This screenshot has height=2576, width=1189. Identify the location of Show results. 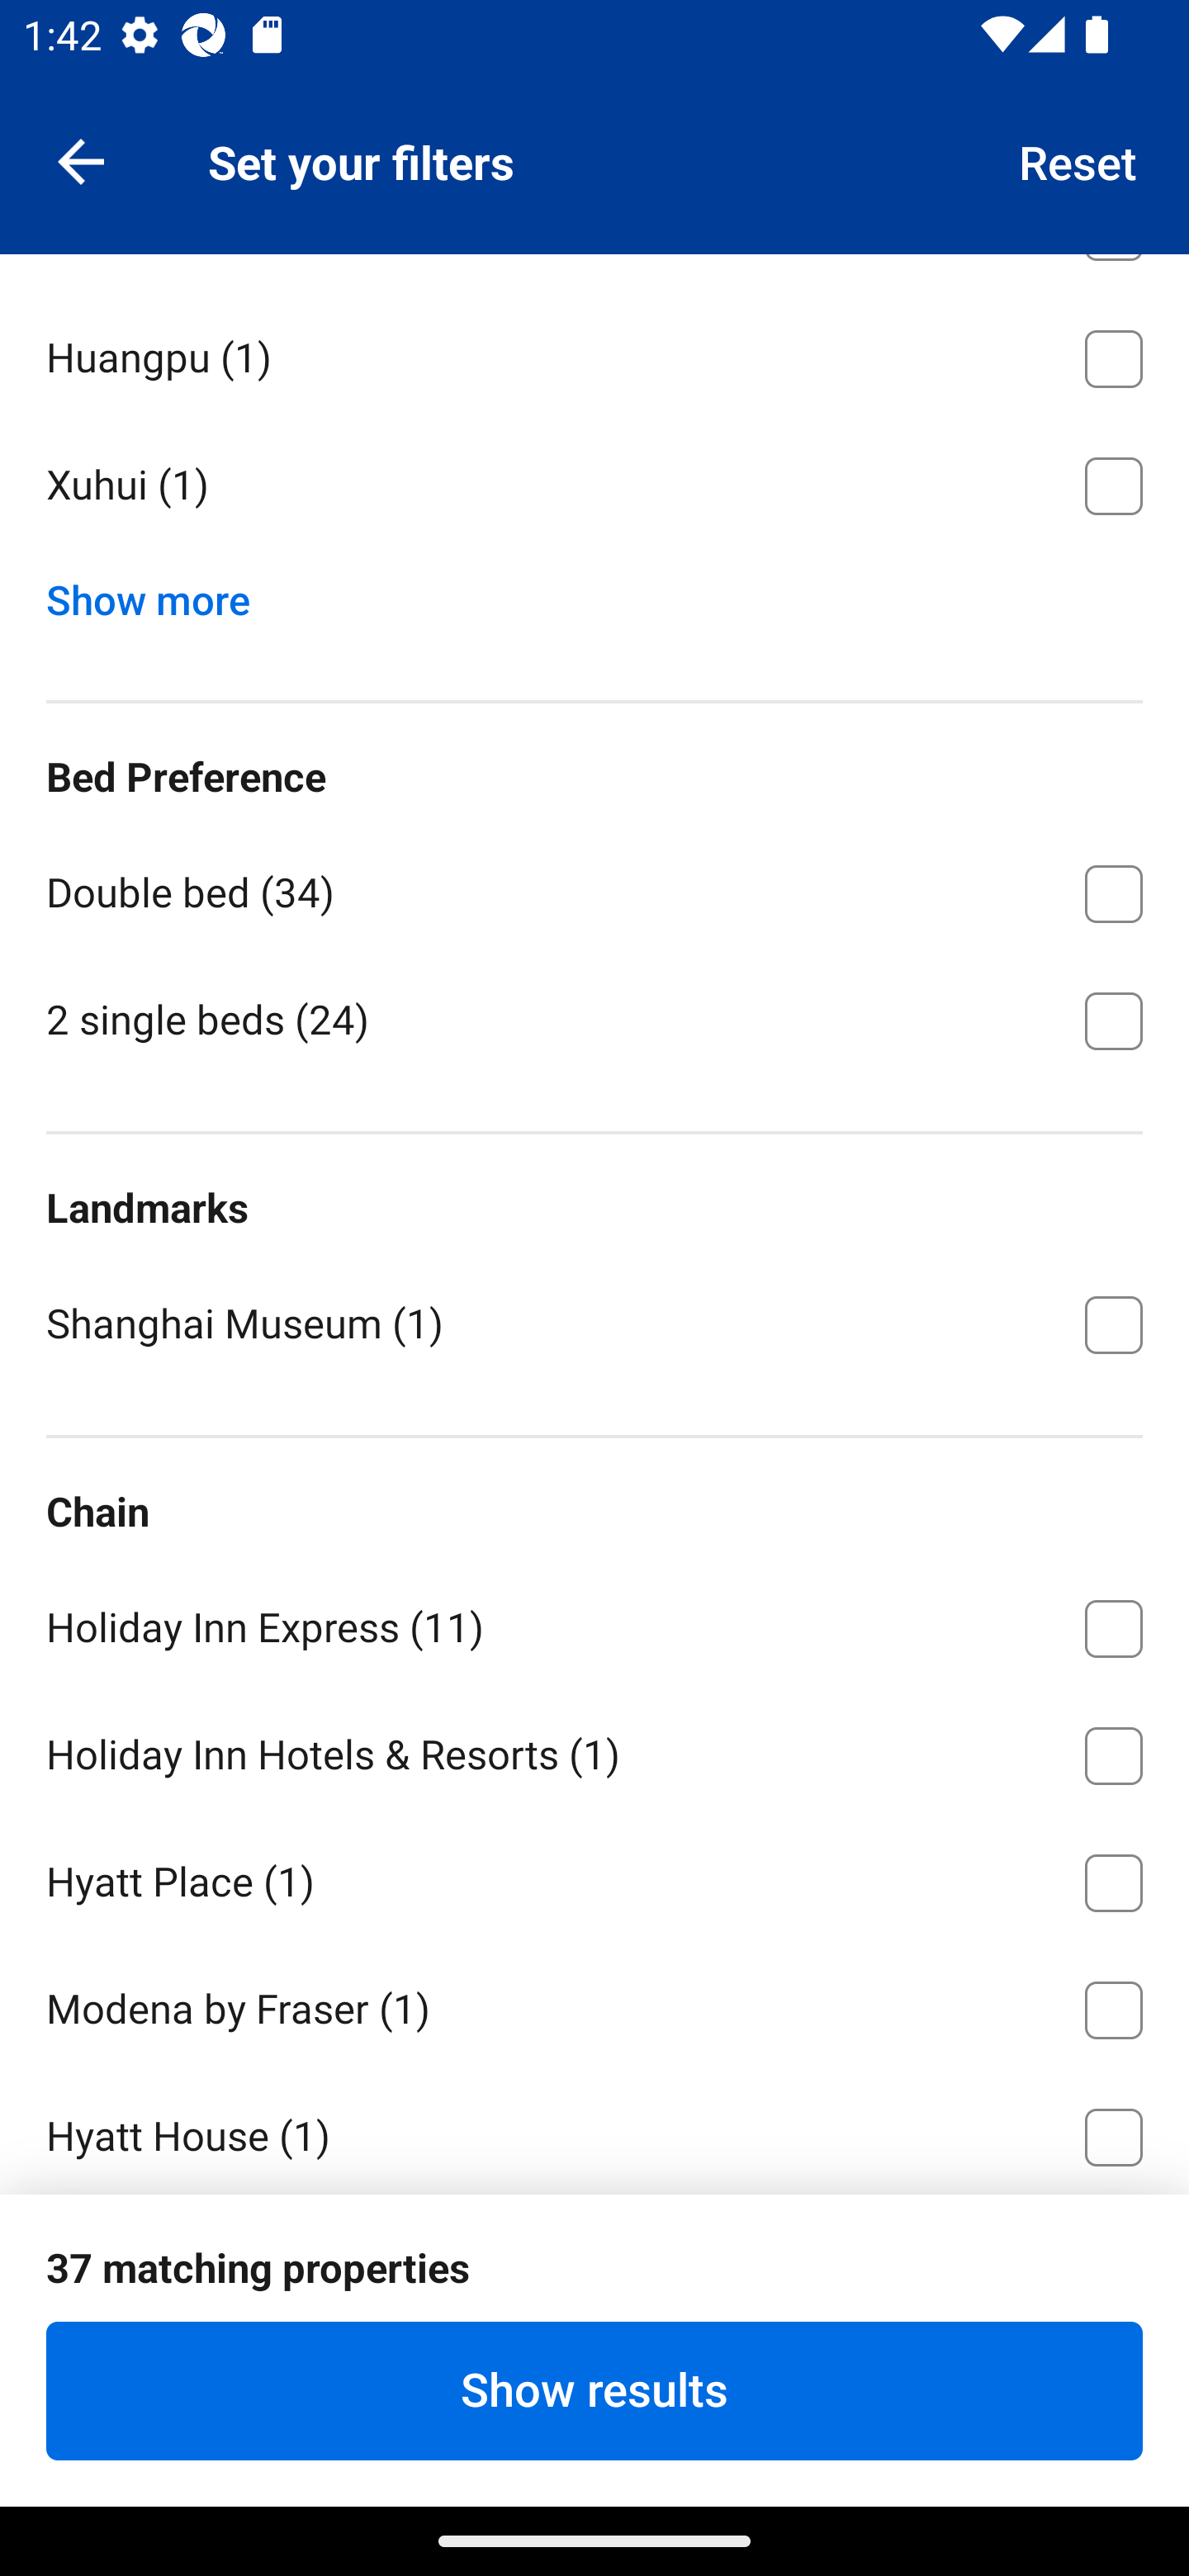
(594, 2390).